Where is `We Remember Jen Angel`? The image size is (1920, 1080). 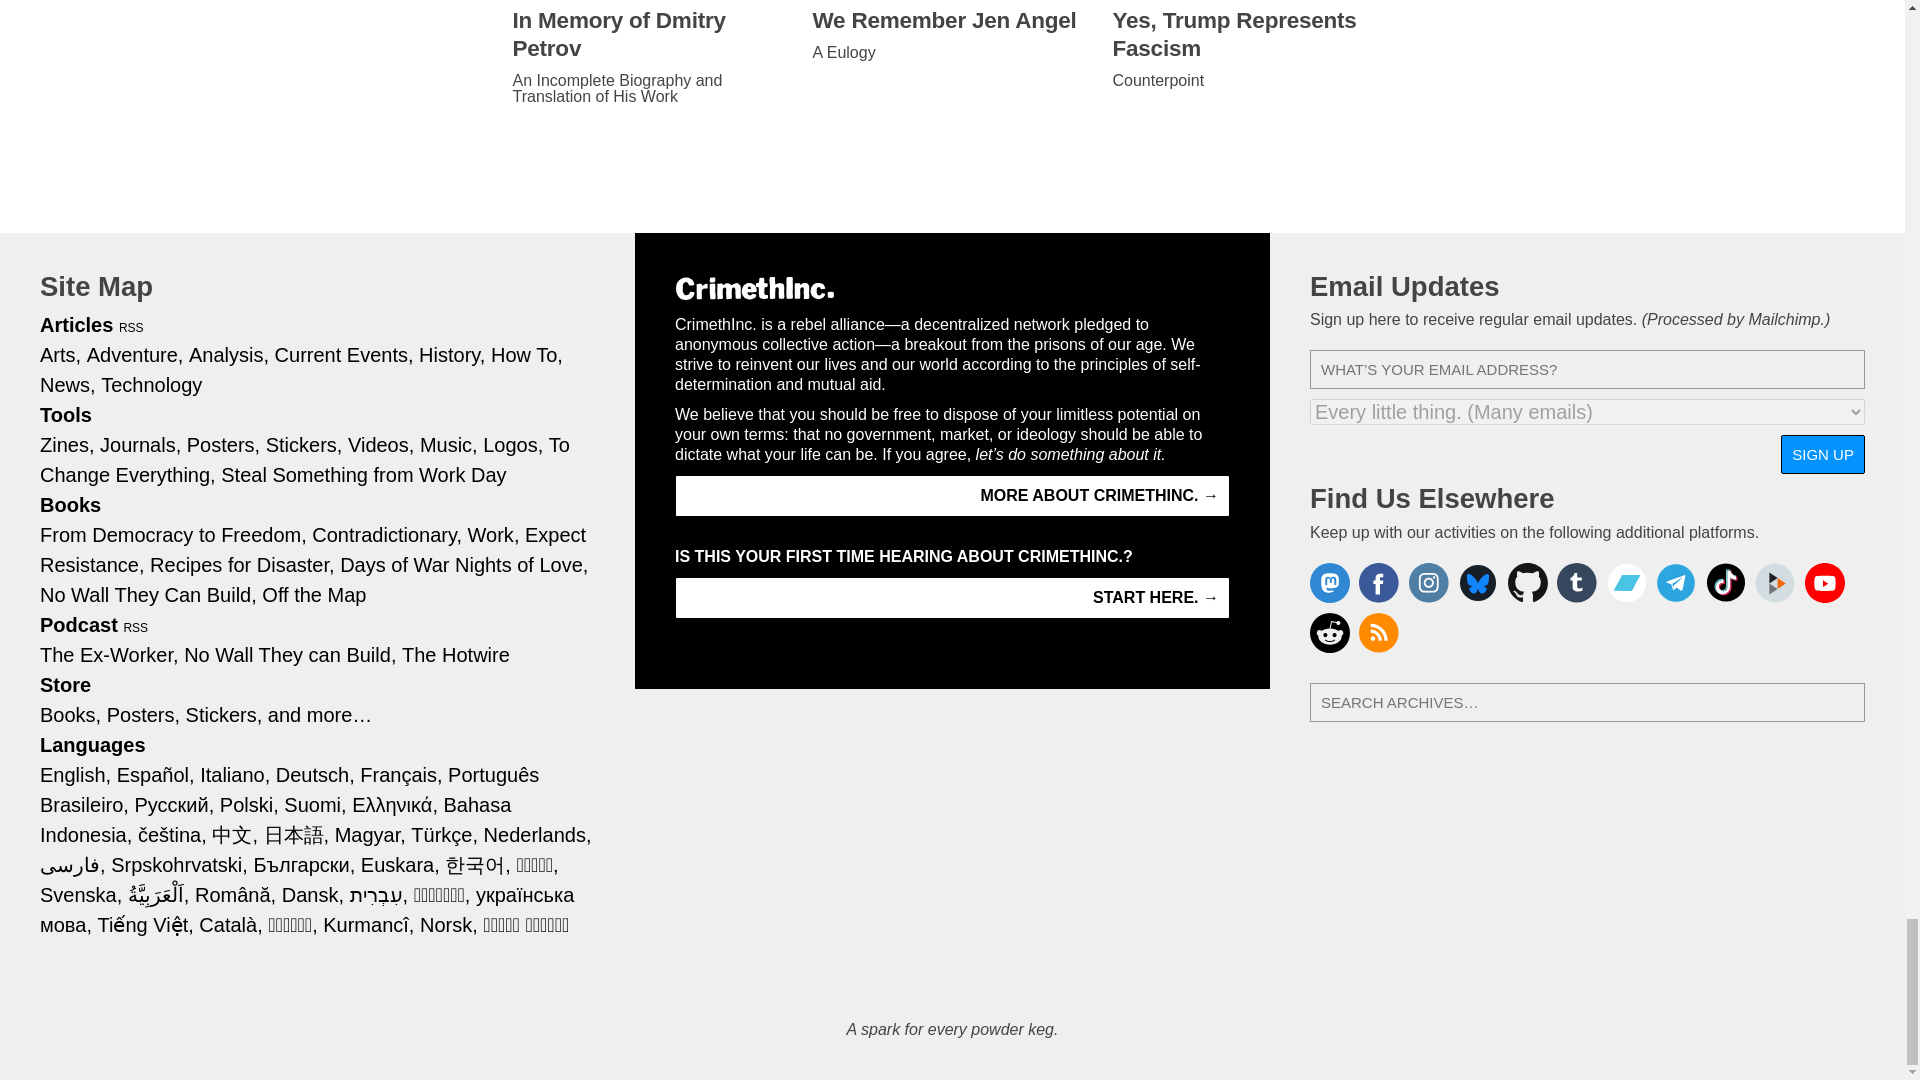 We Remember Jen Angel is located at coordinates (952, 20).